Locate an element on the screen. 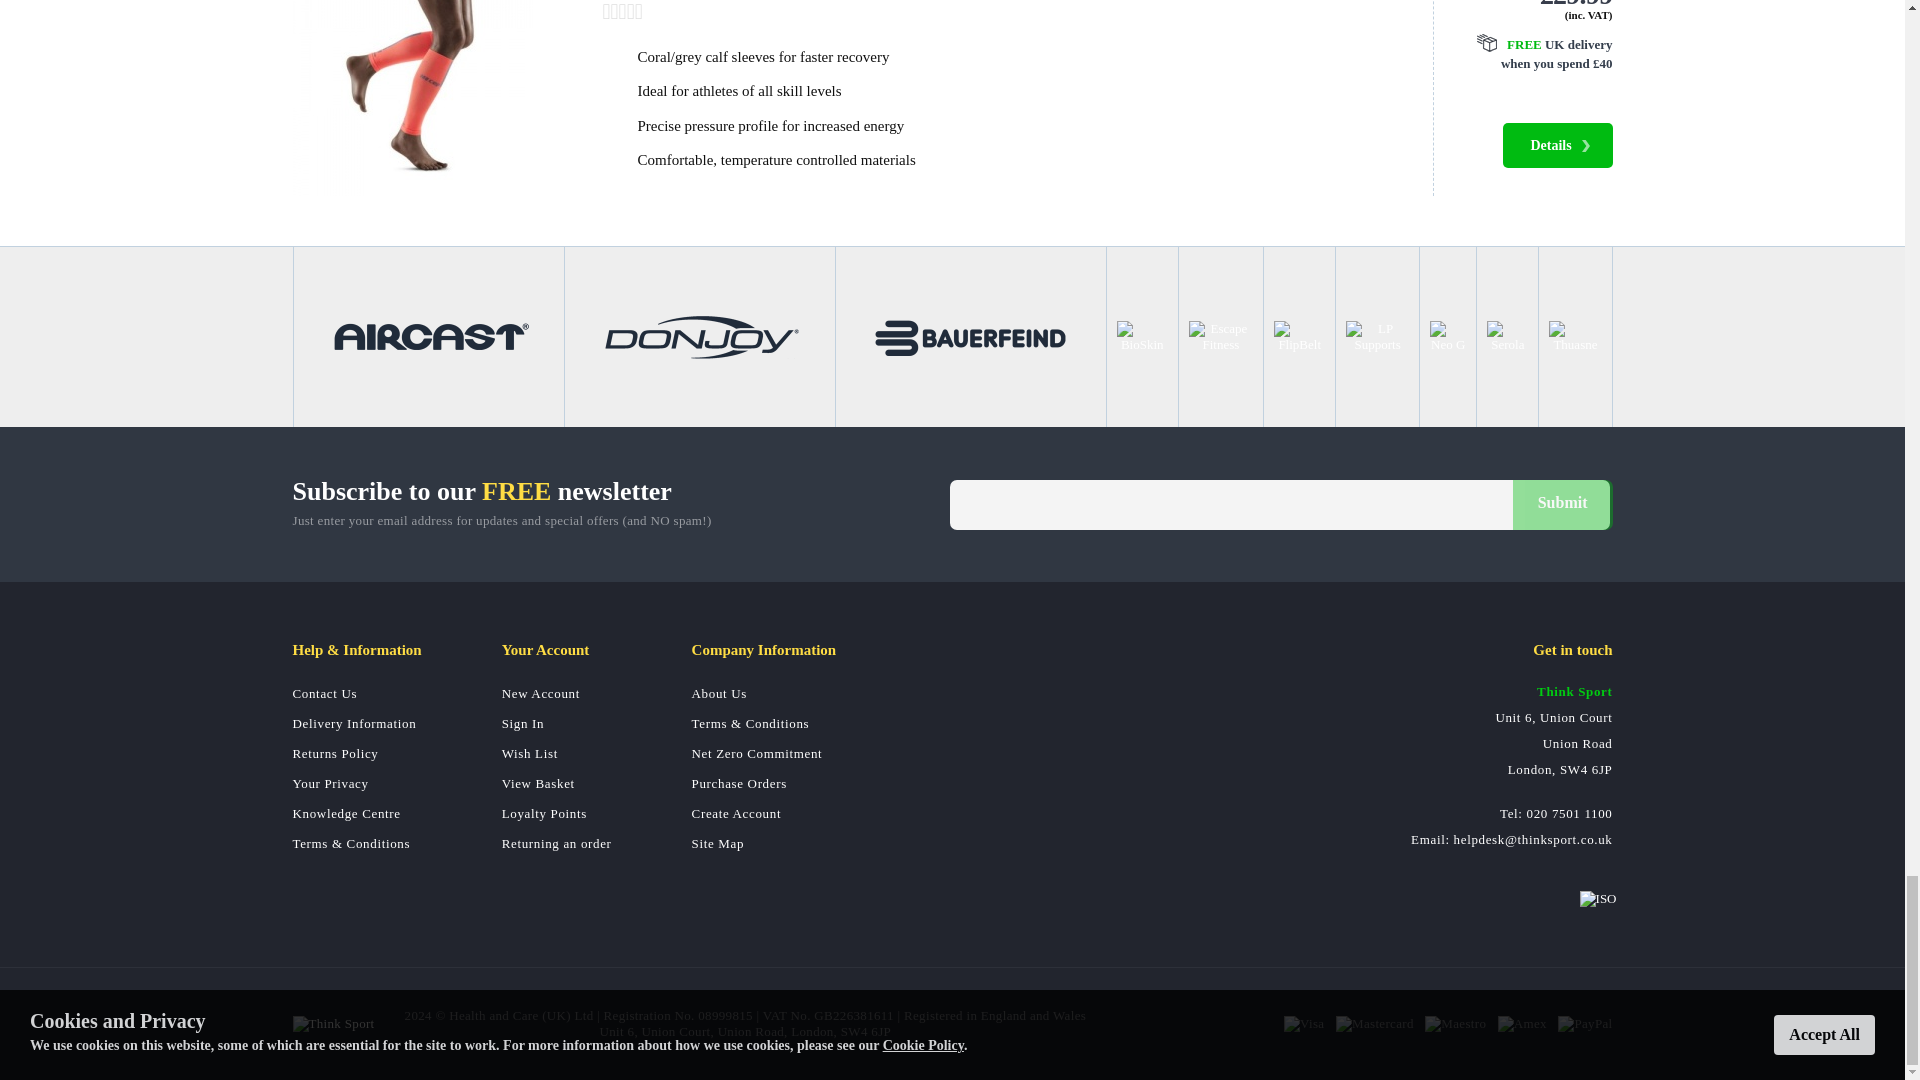 The height and width of the screenshot is (1080, 1920). Click for details is located at coordinates (1534, 54).